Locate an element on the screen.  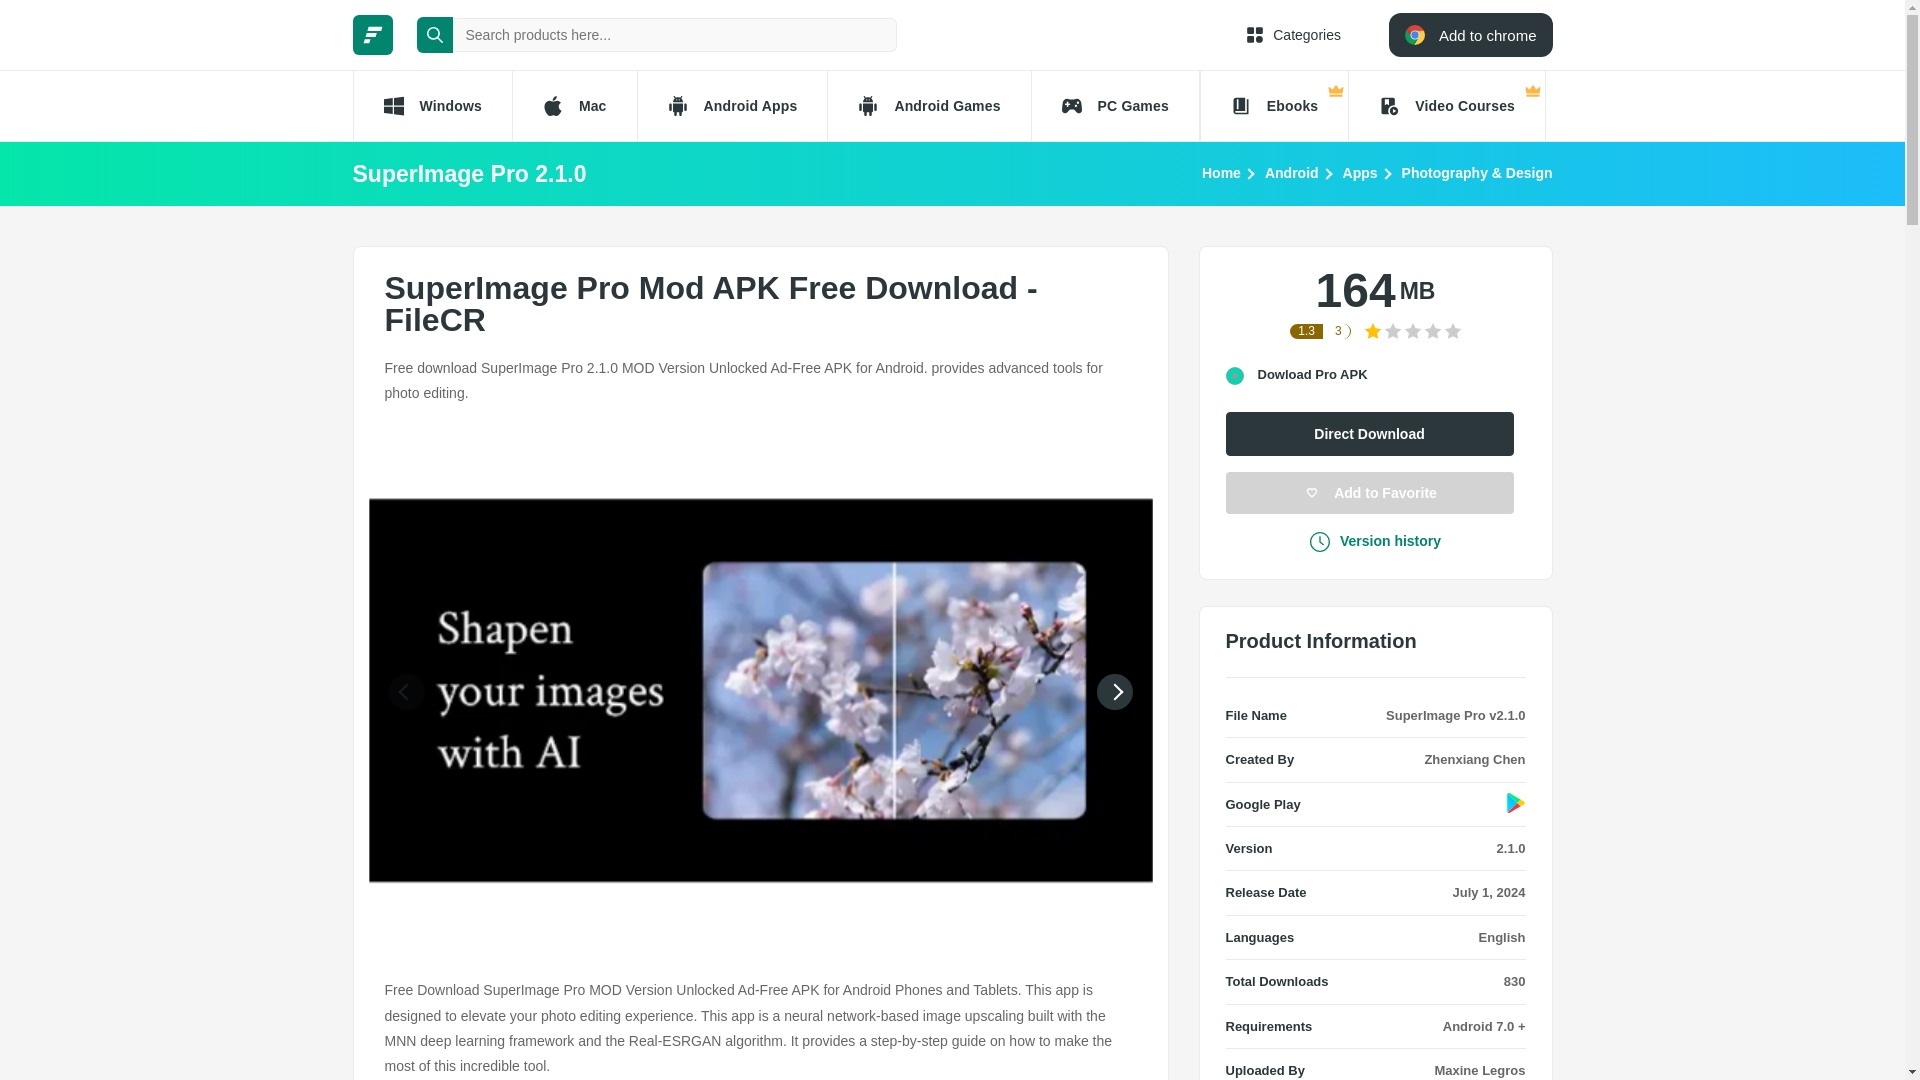
Android Apps is located at coordinates (732, 106).